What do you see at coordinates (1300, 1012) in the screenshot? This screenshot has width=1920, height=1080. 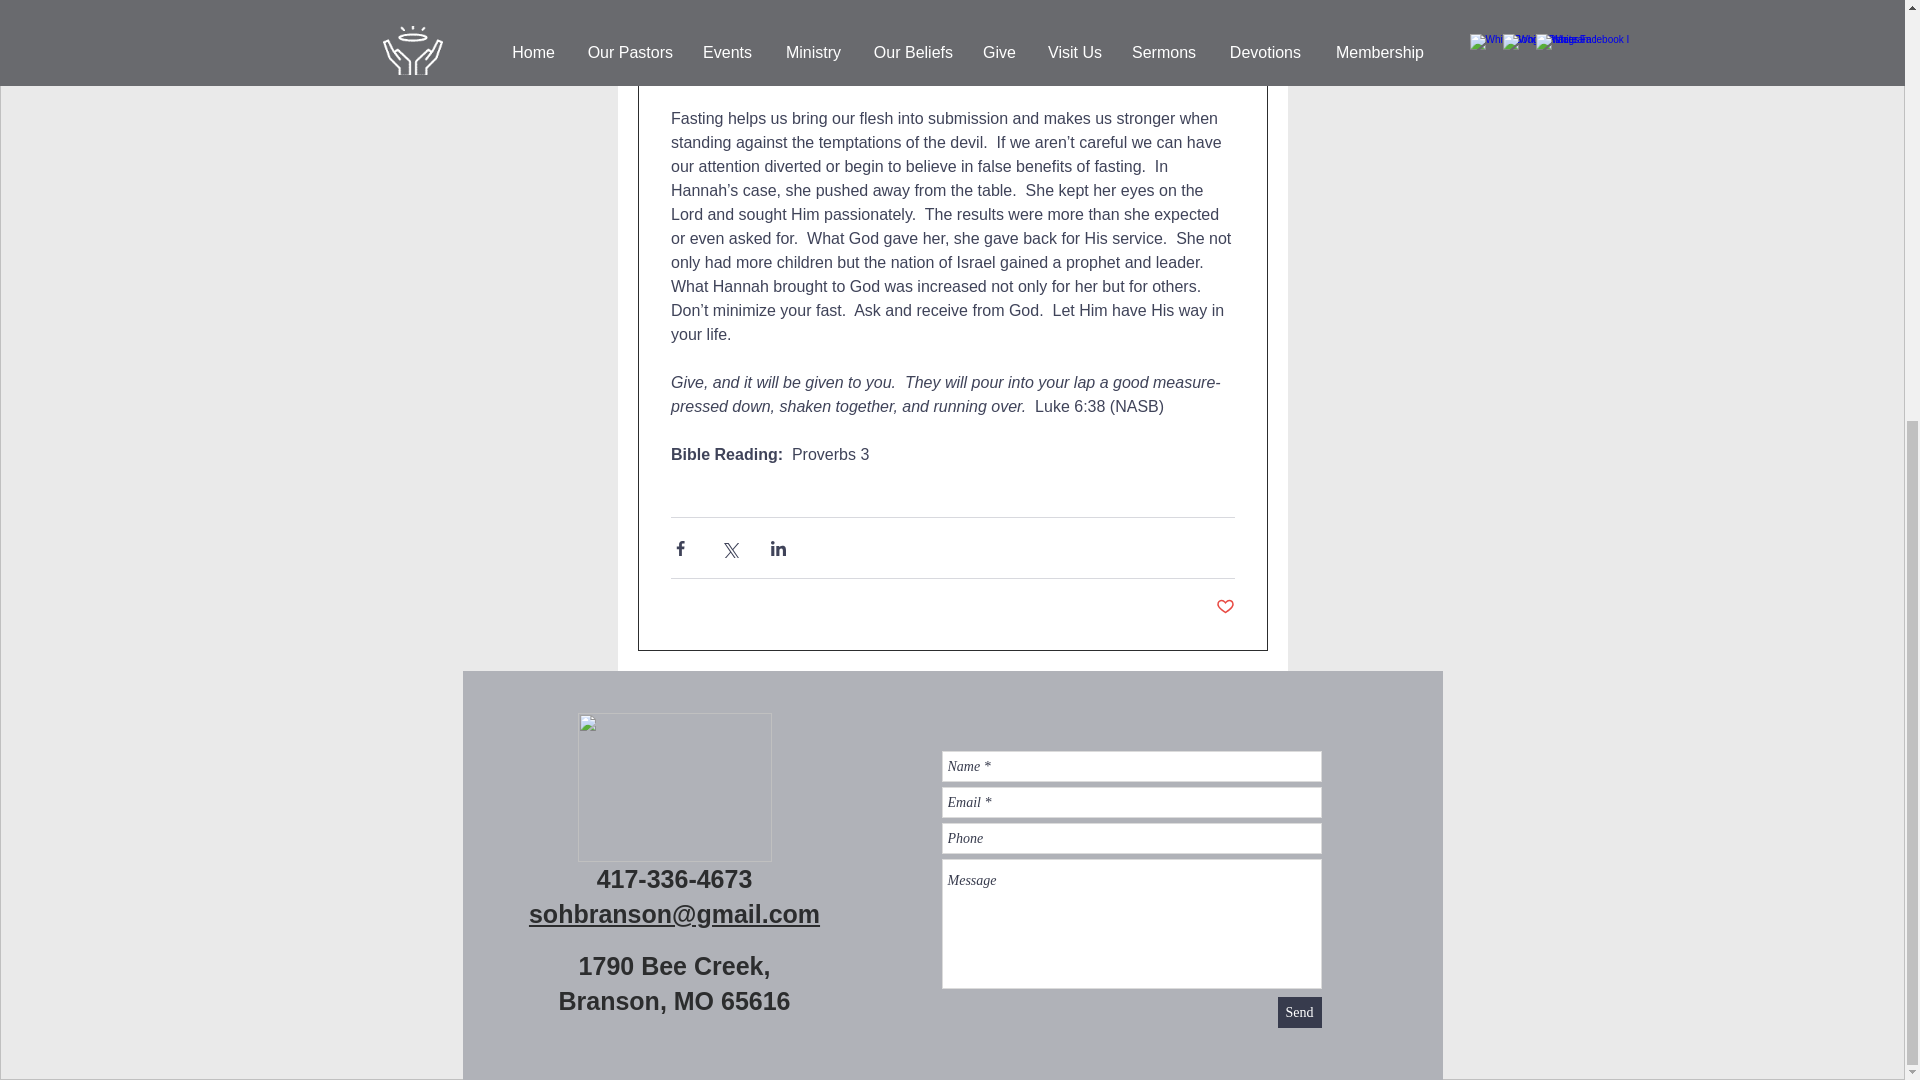 I see `Send` at bounding box center [1300, 1012].